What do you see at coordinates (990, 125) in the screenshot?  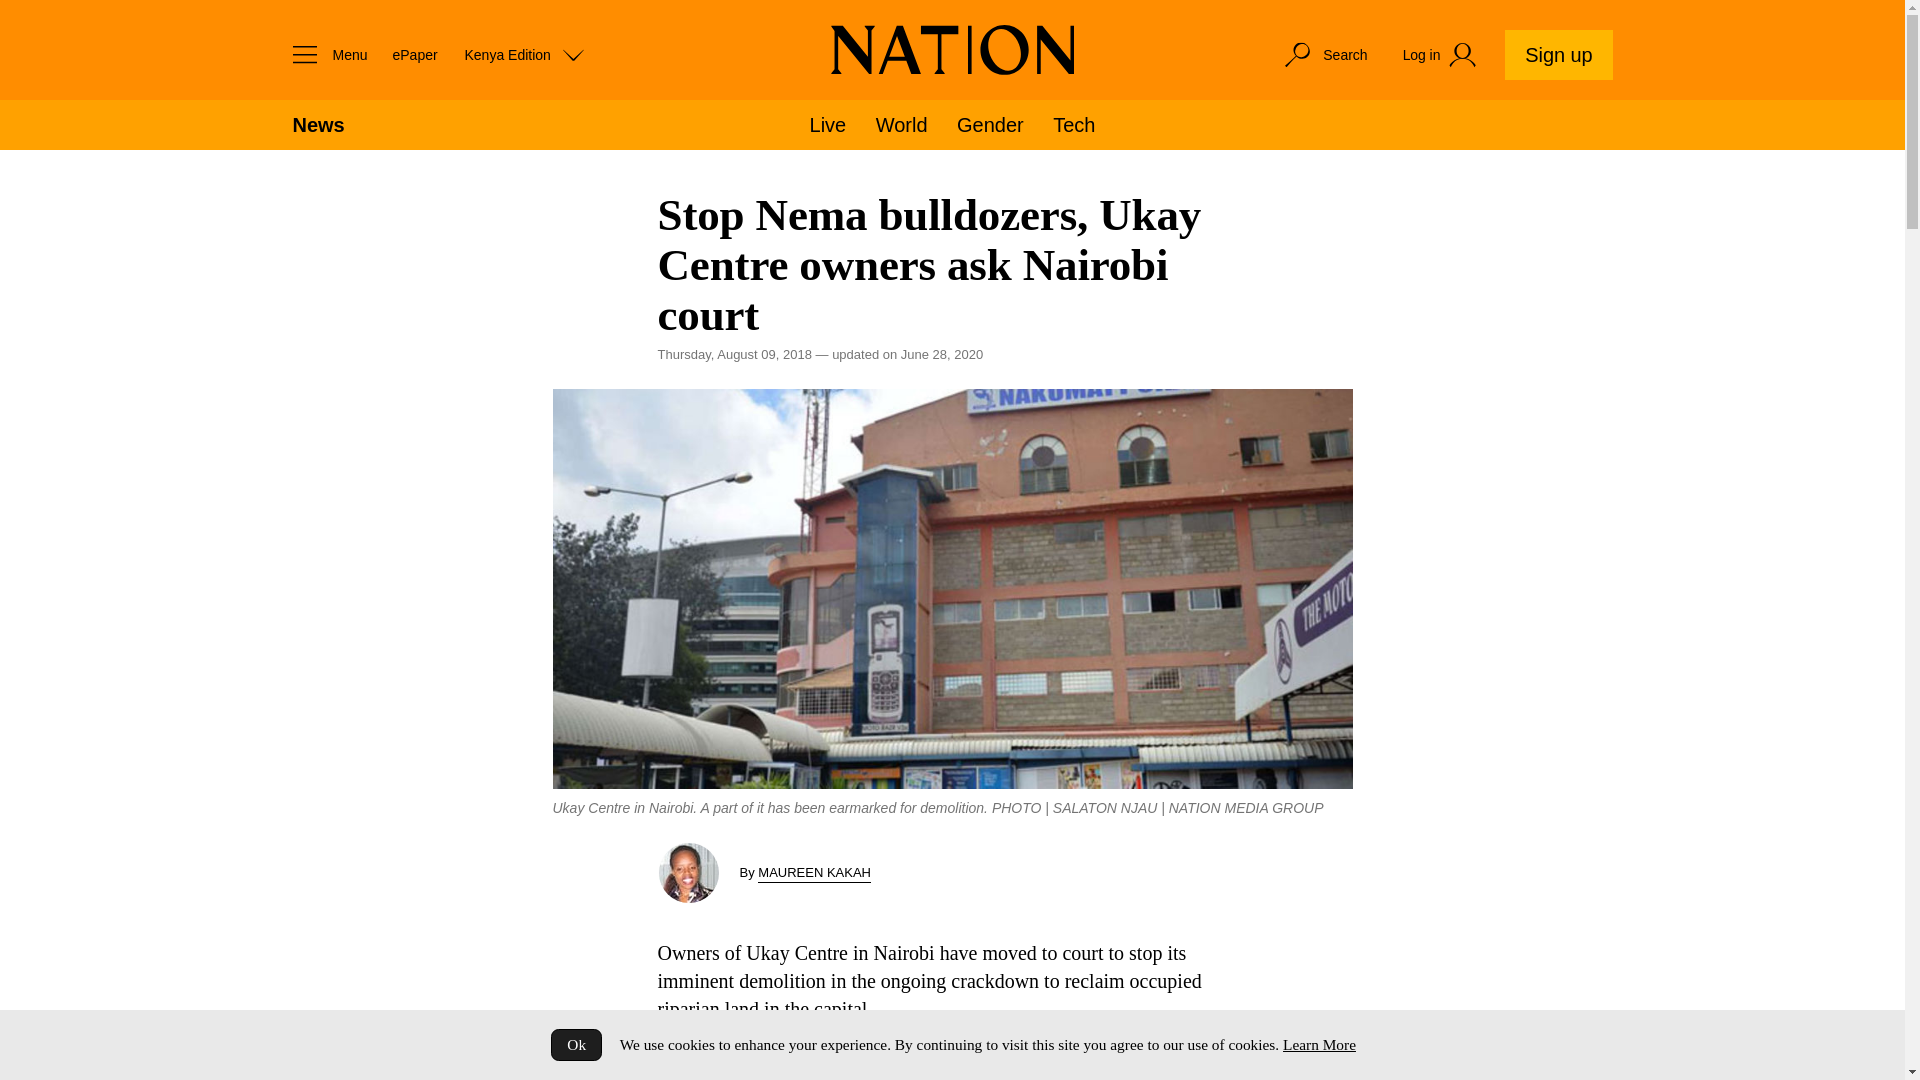 I see `Gender` at bounding box center [990, 125].